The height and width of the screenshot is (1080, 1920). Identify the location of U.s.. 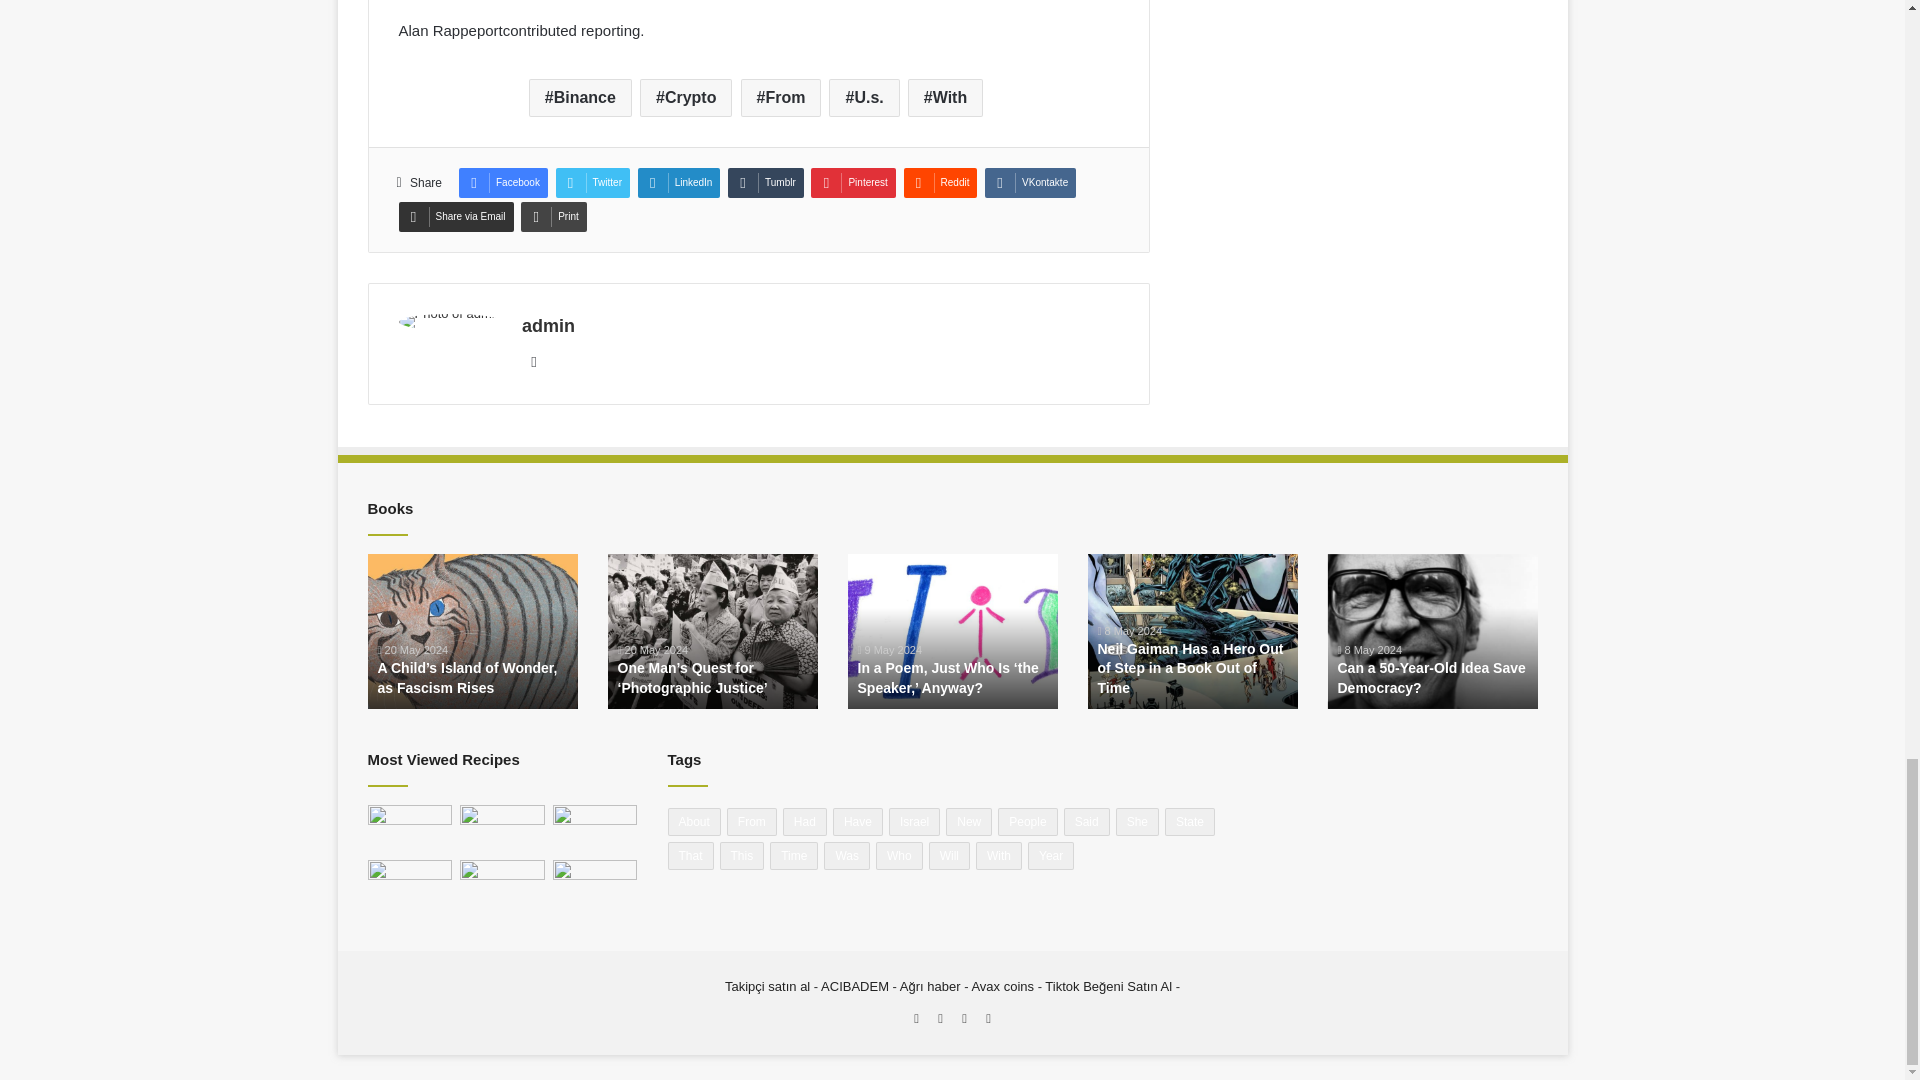
(864, 97).